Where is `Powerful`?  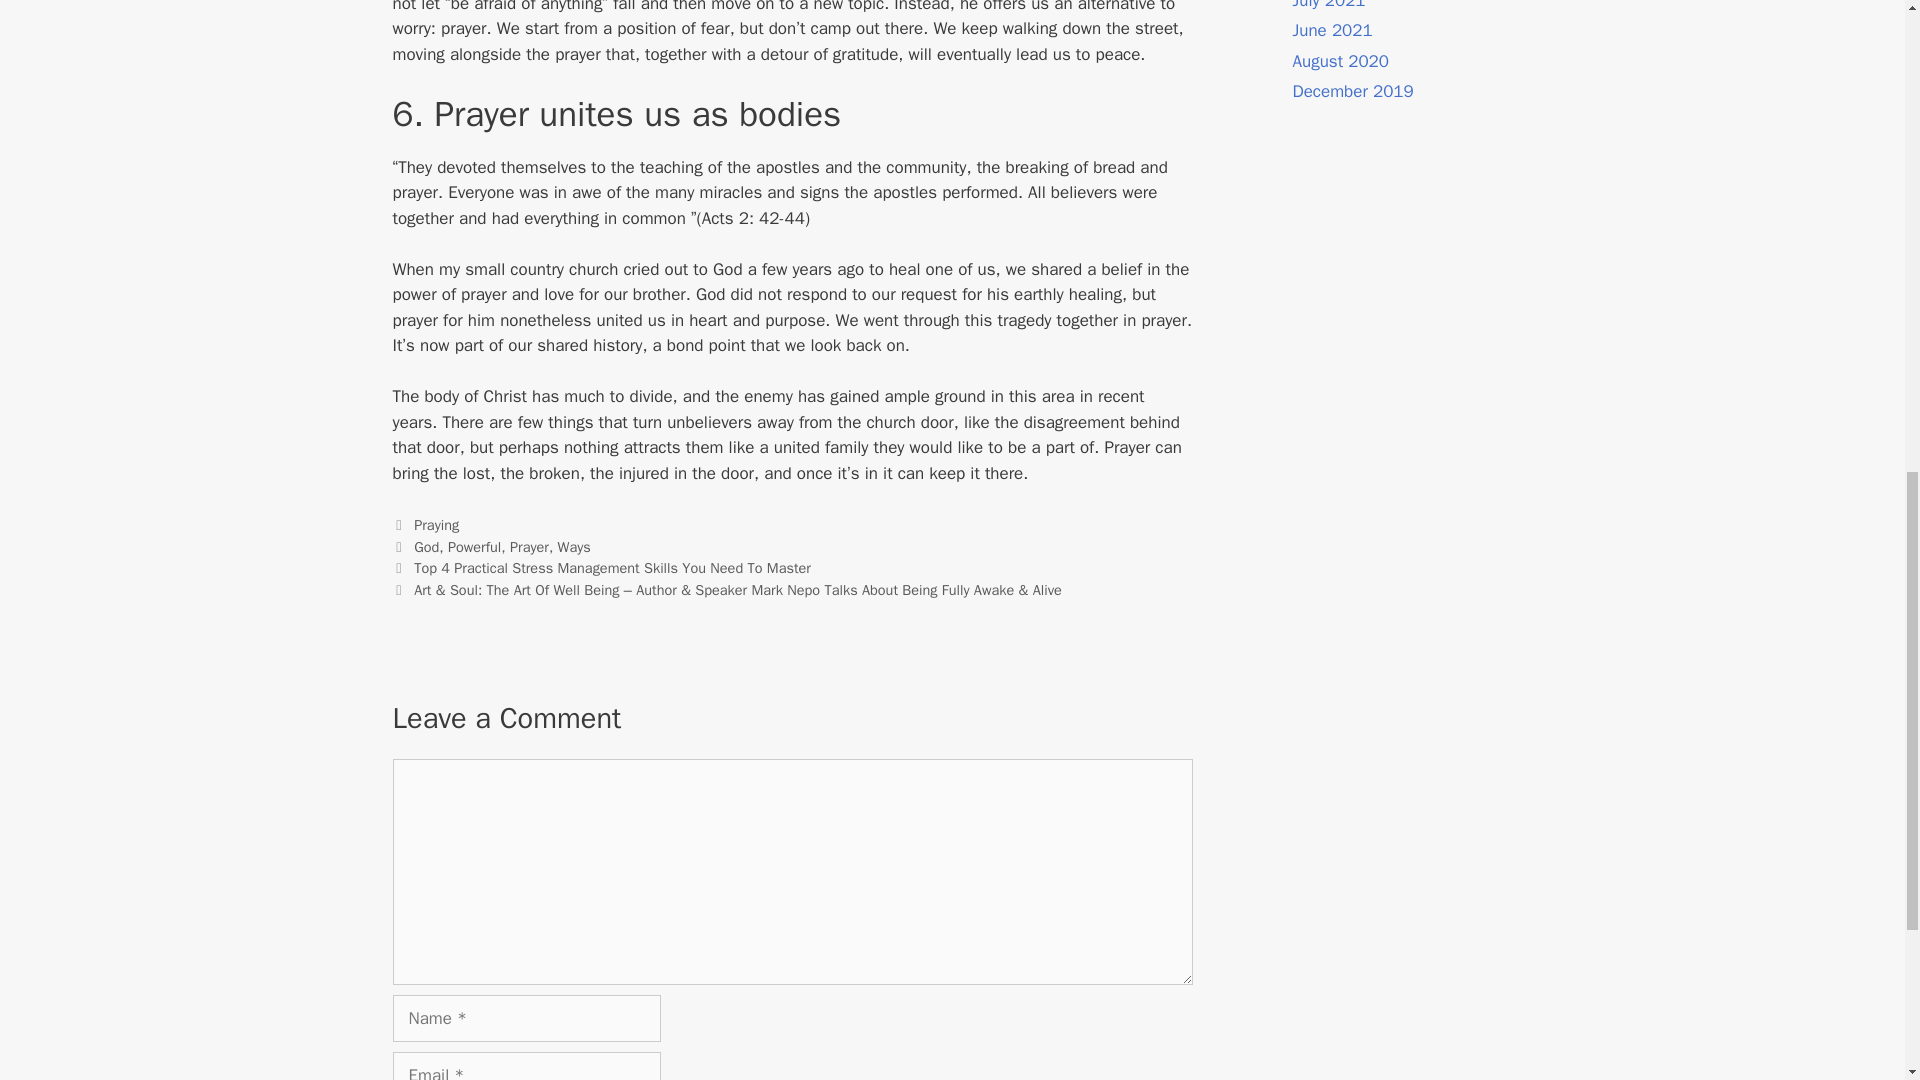 Powerful is located at coordinates (474, 546).